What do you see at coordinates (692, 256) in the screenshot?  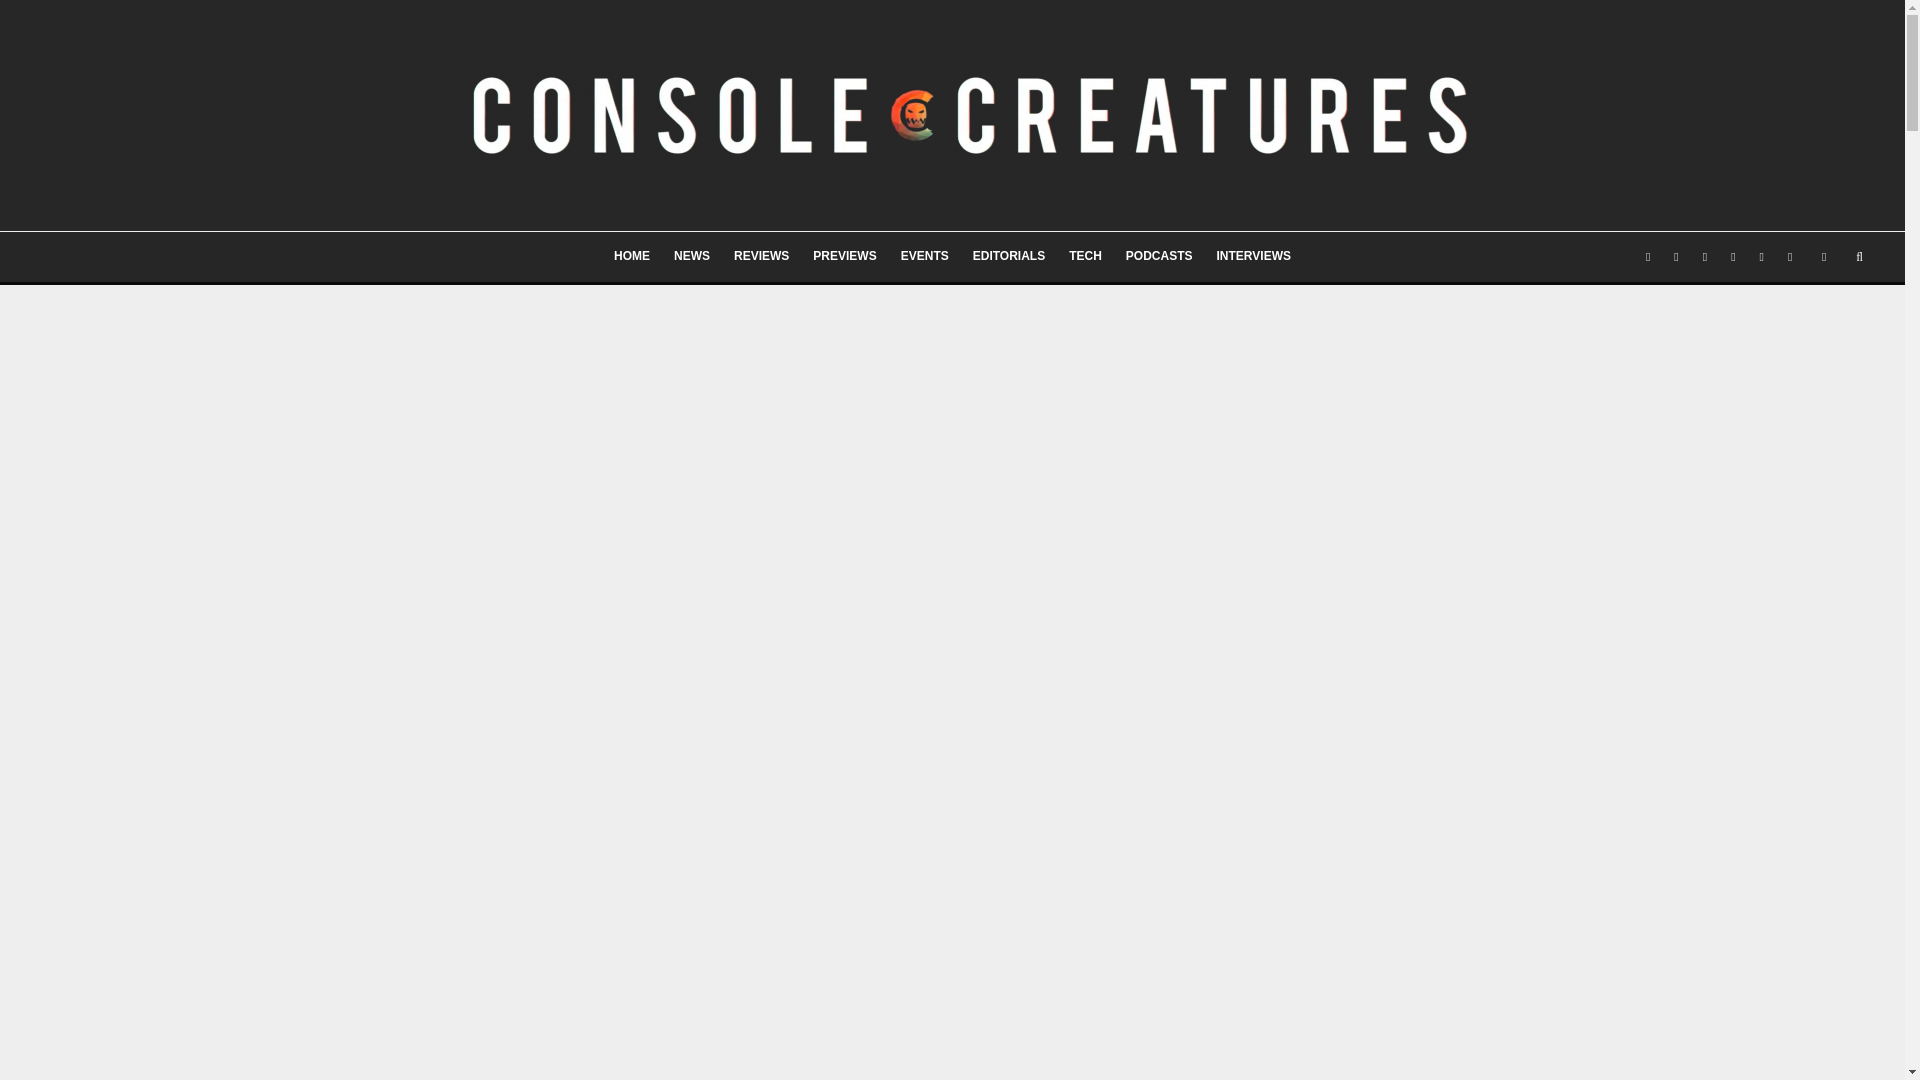 I see `NEWS` at bounding box center [692, 256].